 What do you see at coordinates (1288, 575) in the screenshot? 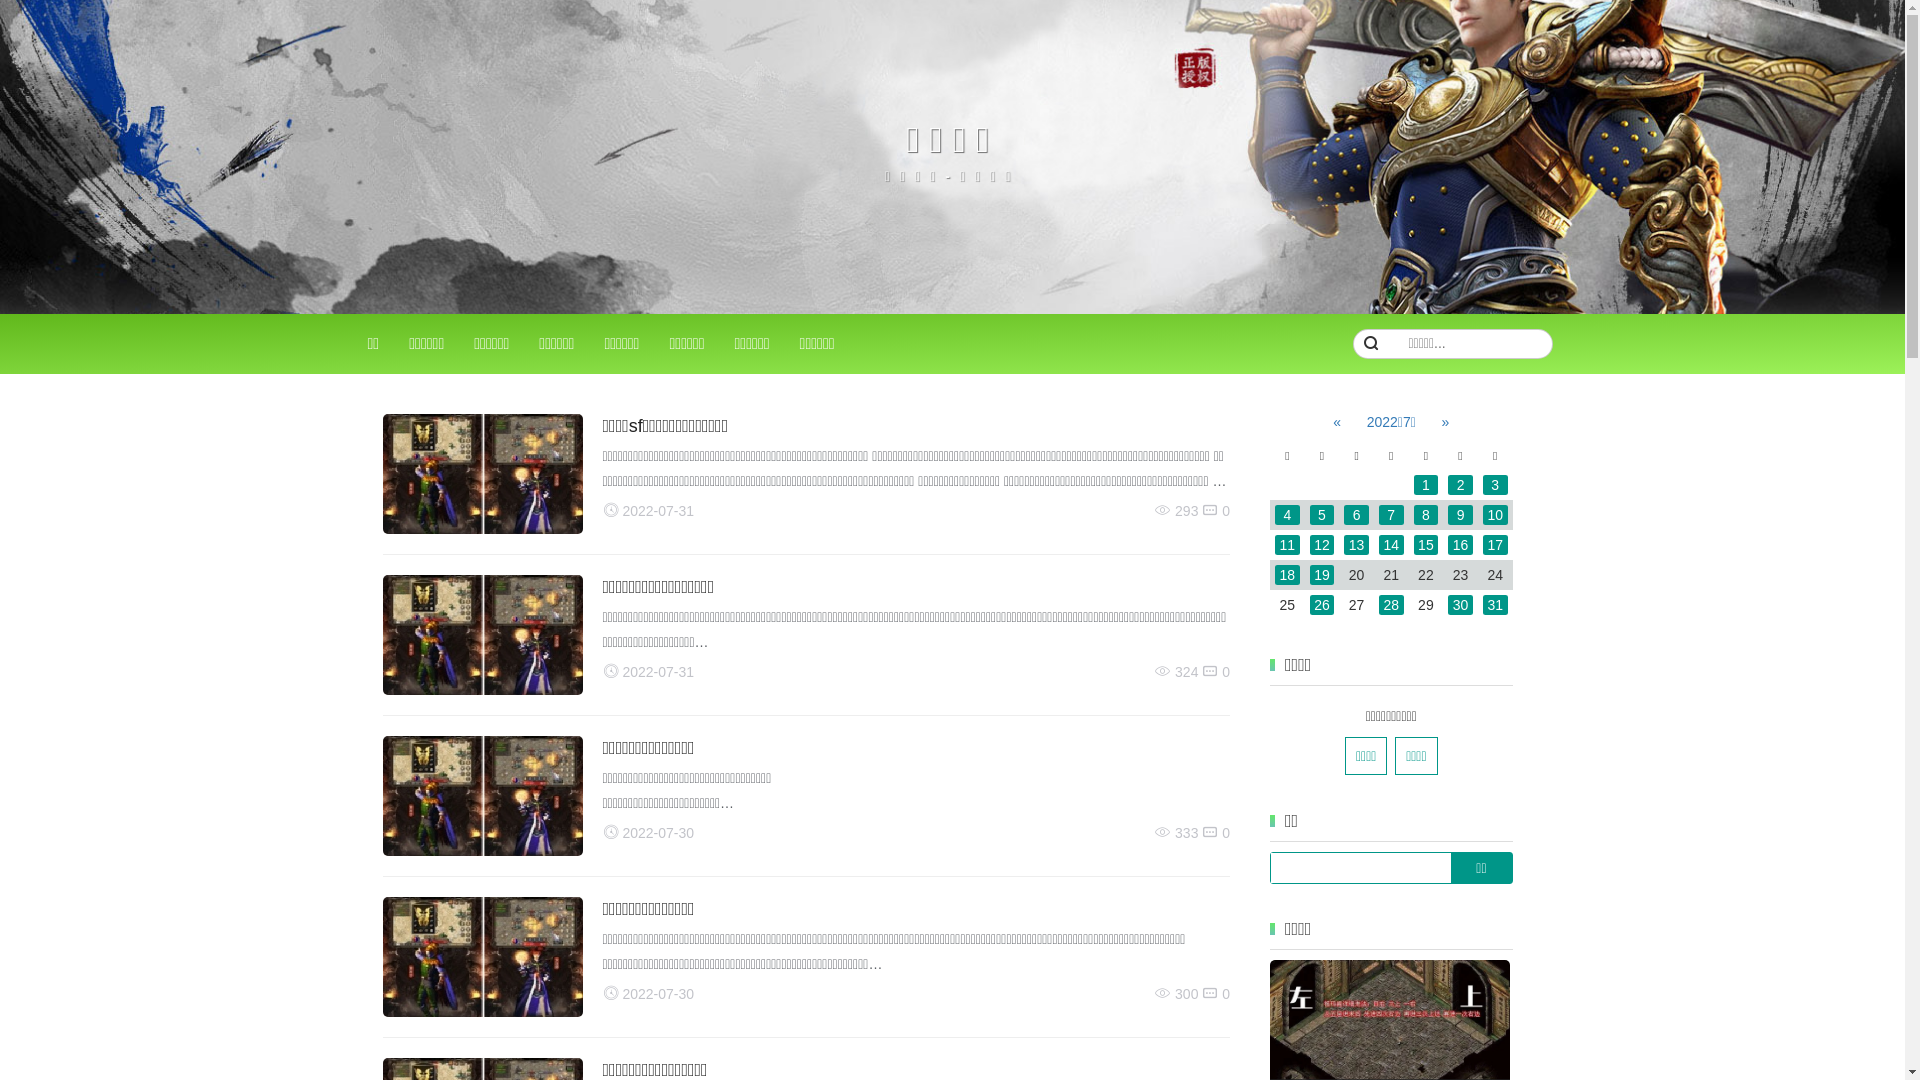
I see `18` at bounding box center [1288, 575].